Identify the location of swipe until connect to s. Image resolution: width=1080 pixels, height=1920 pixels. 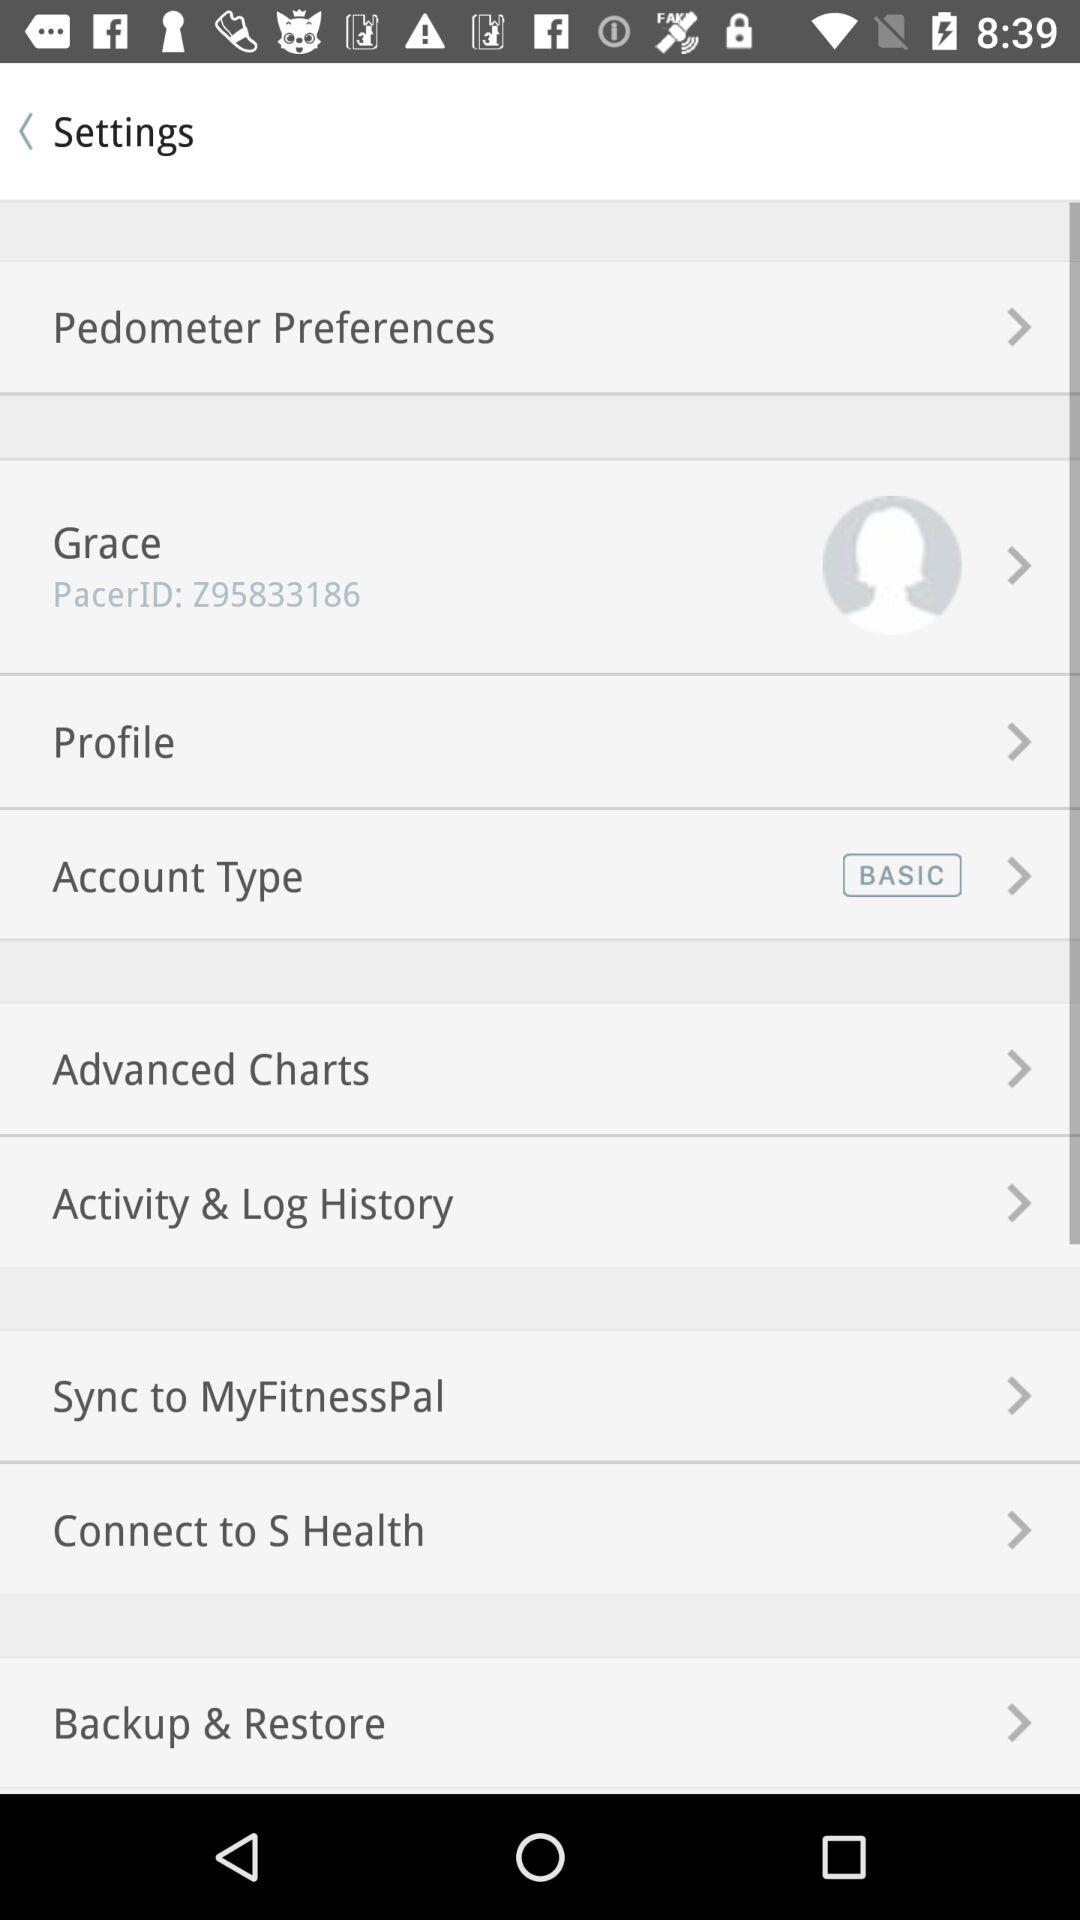
(212, 1529).